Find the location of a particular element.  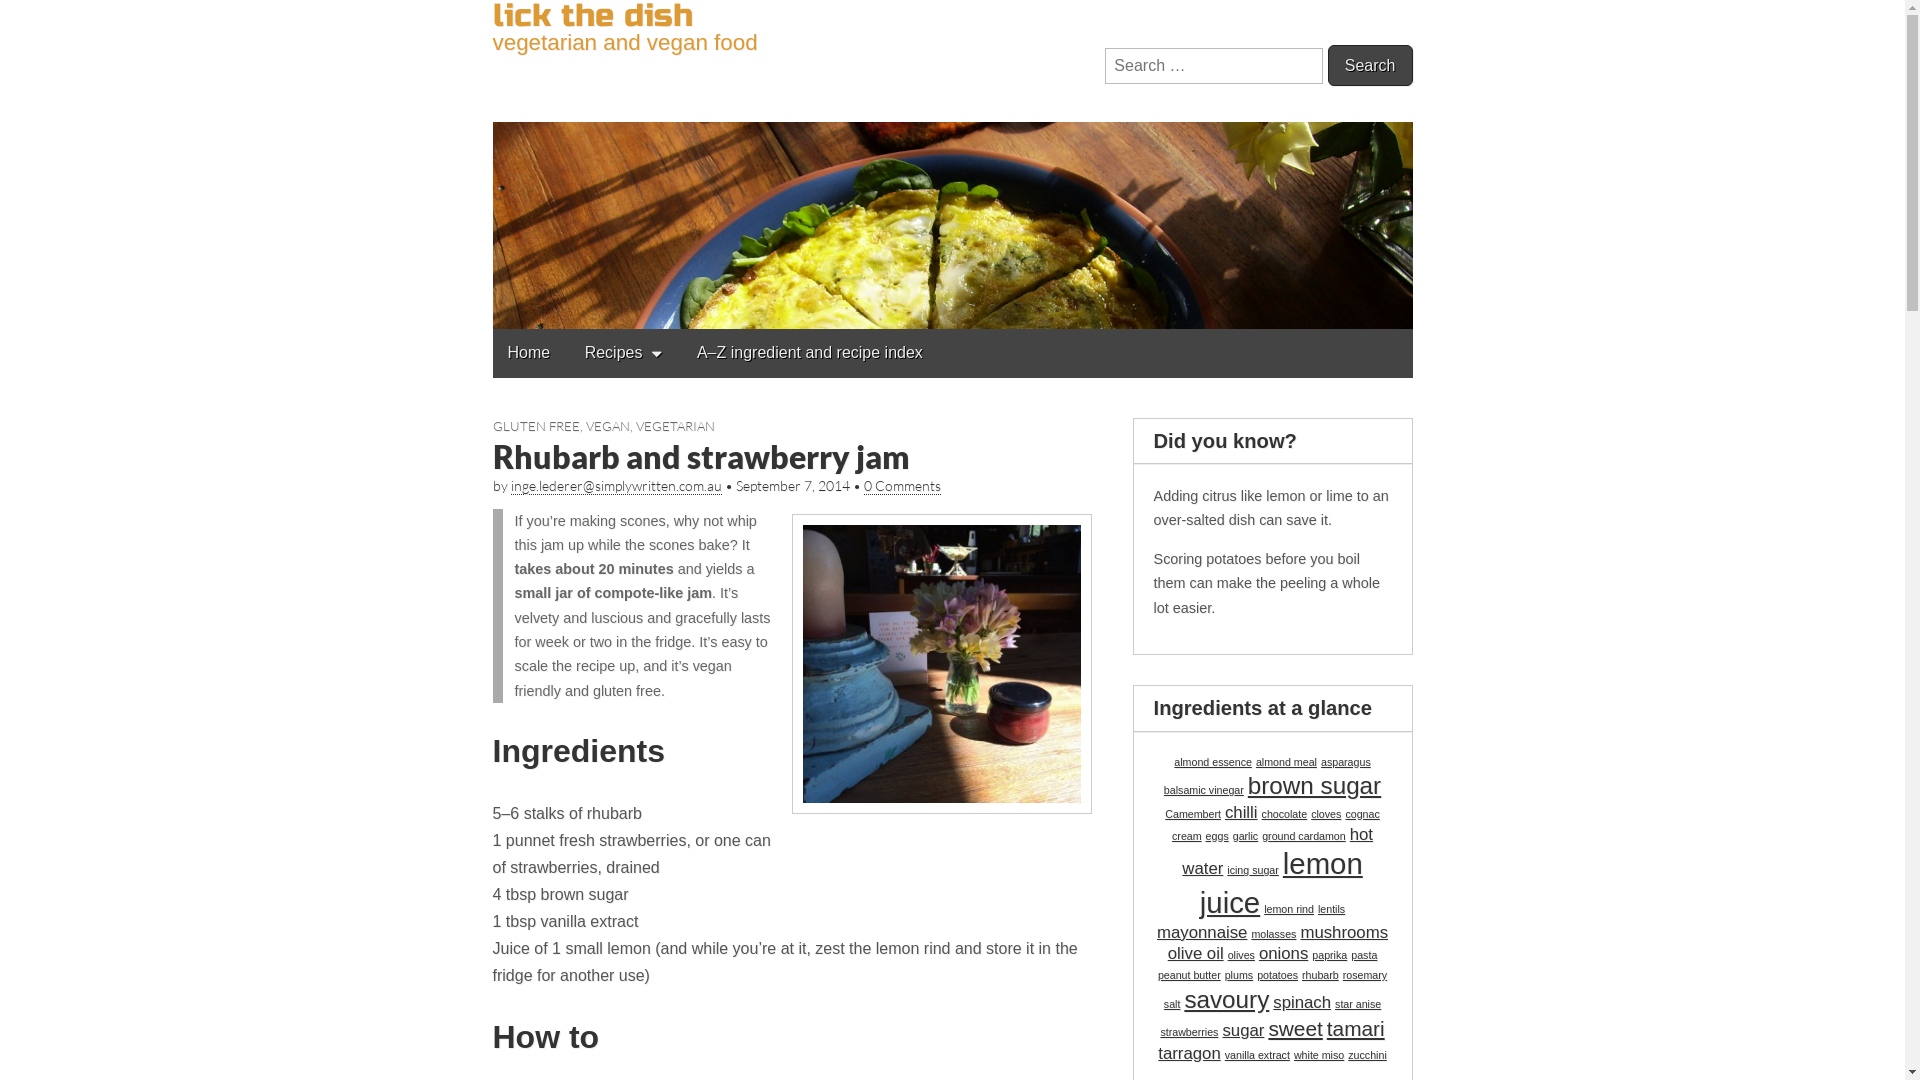

September 7, 2014 is located at coordinates (793, 486).